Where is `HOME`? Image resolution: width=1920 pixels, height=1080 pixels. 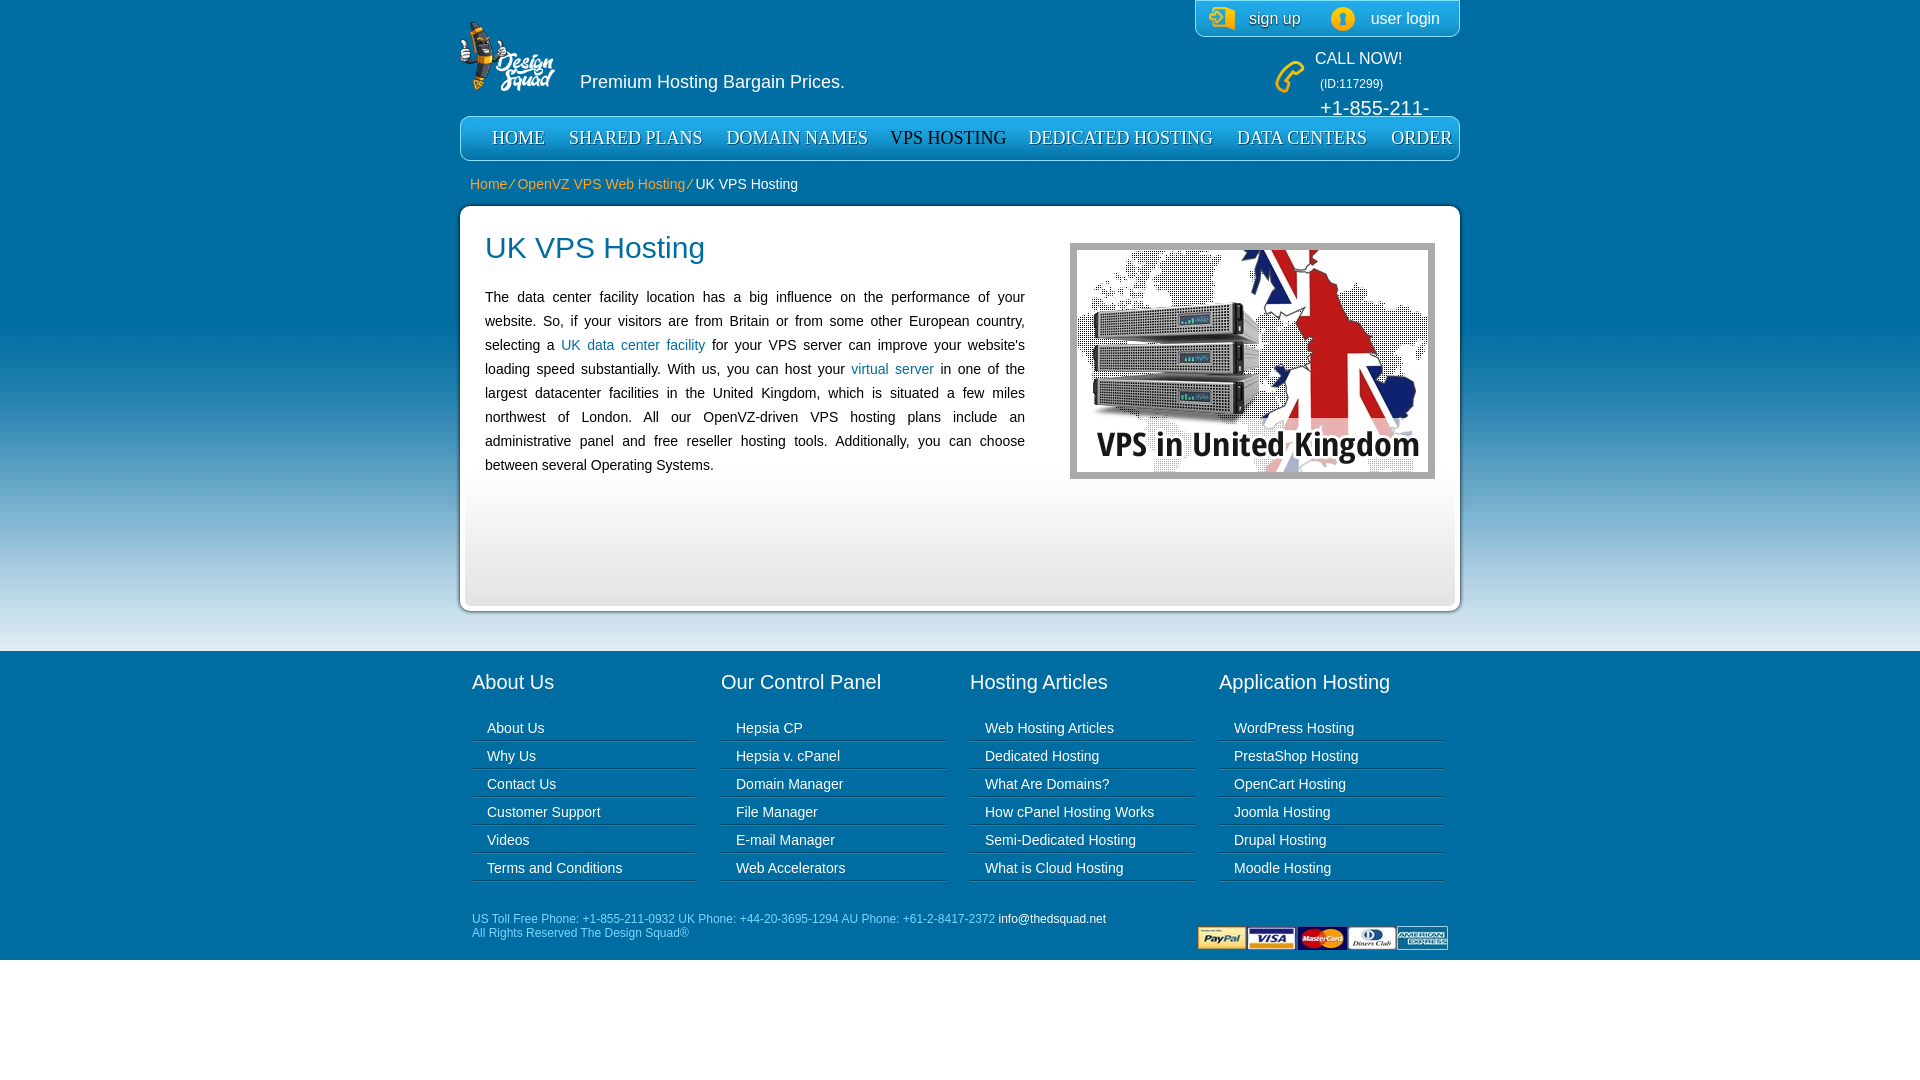 HOME is located at coordinates (518, 138).